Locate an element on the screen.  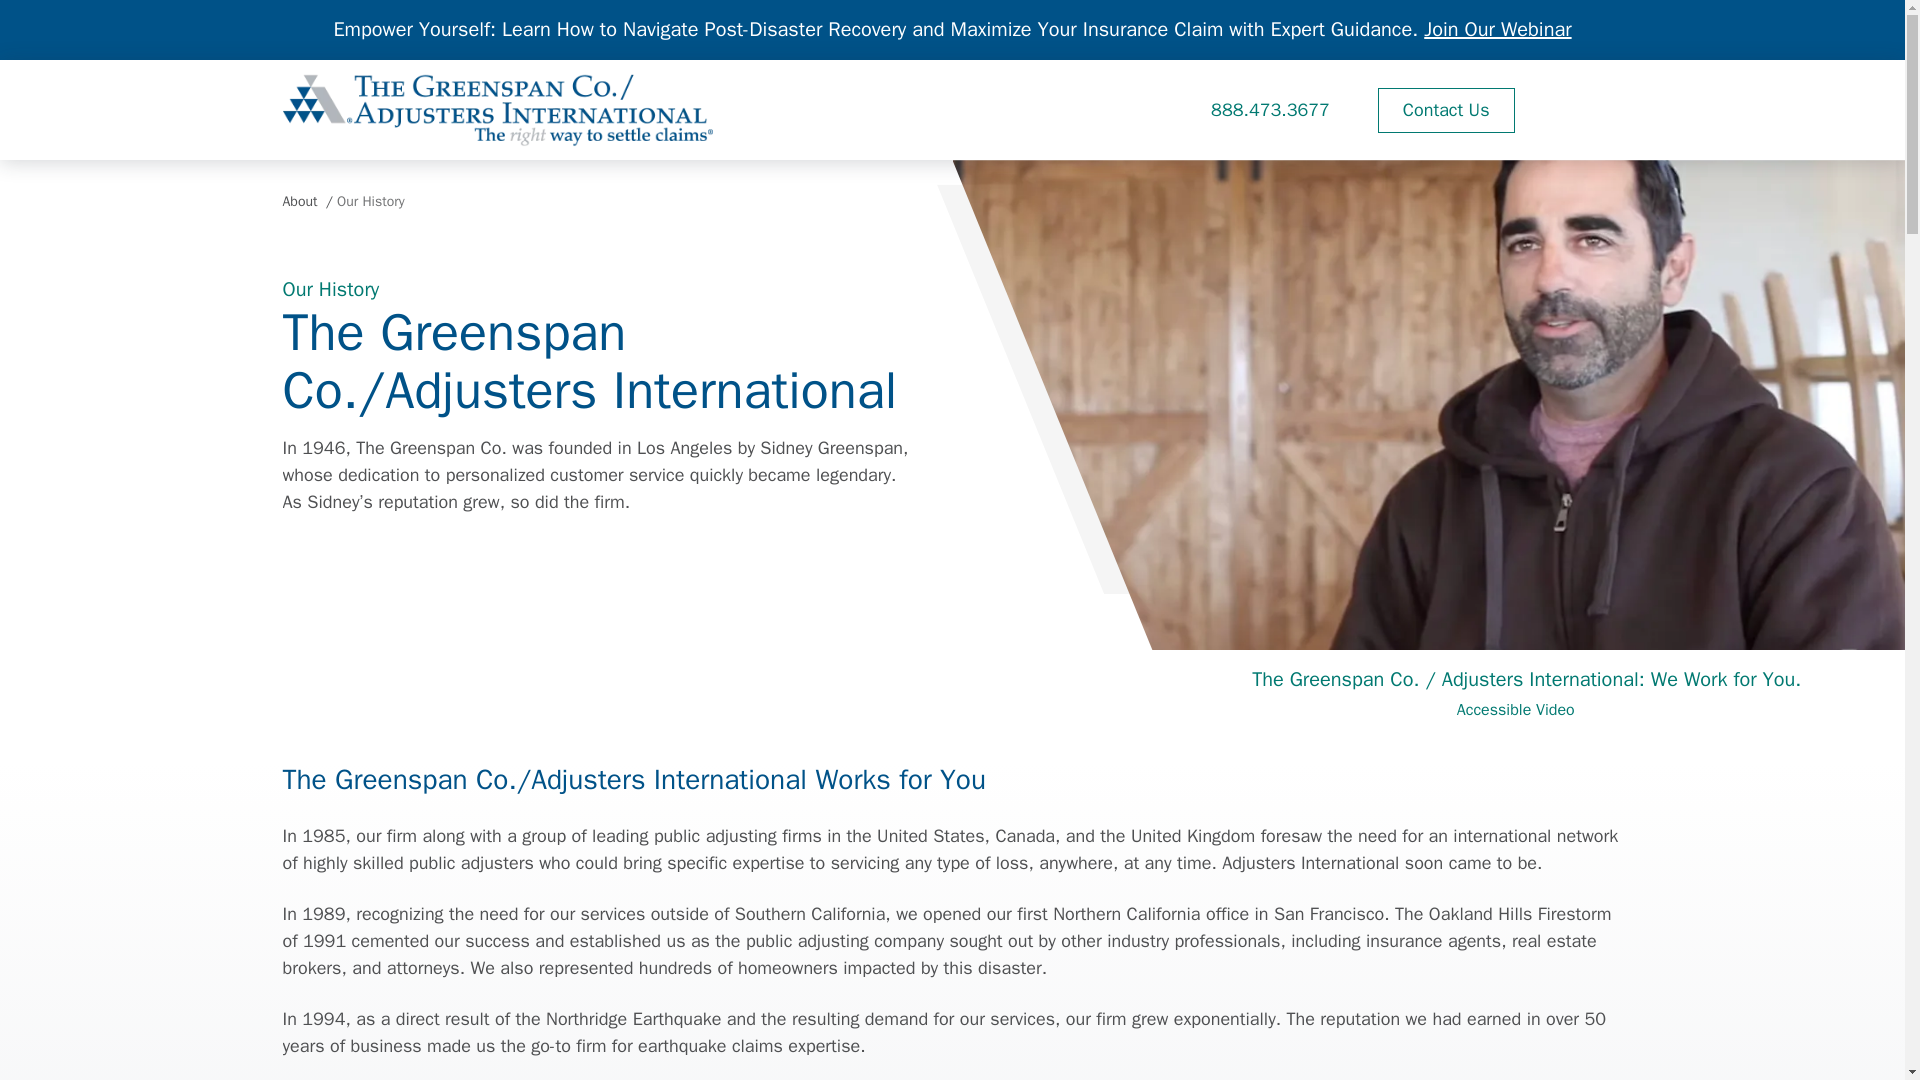
Accessible Video is located at coordinates (1527, 710).